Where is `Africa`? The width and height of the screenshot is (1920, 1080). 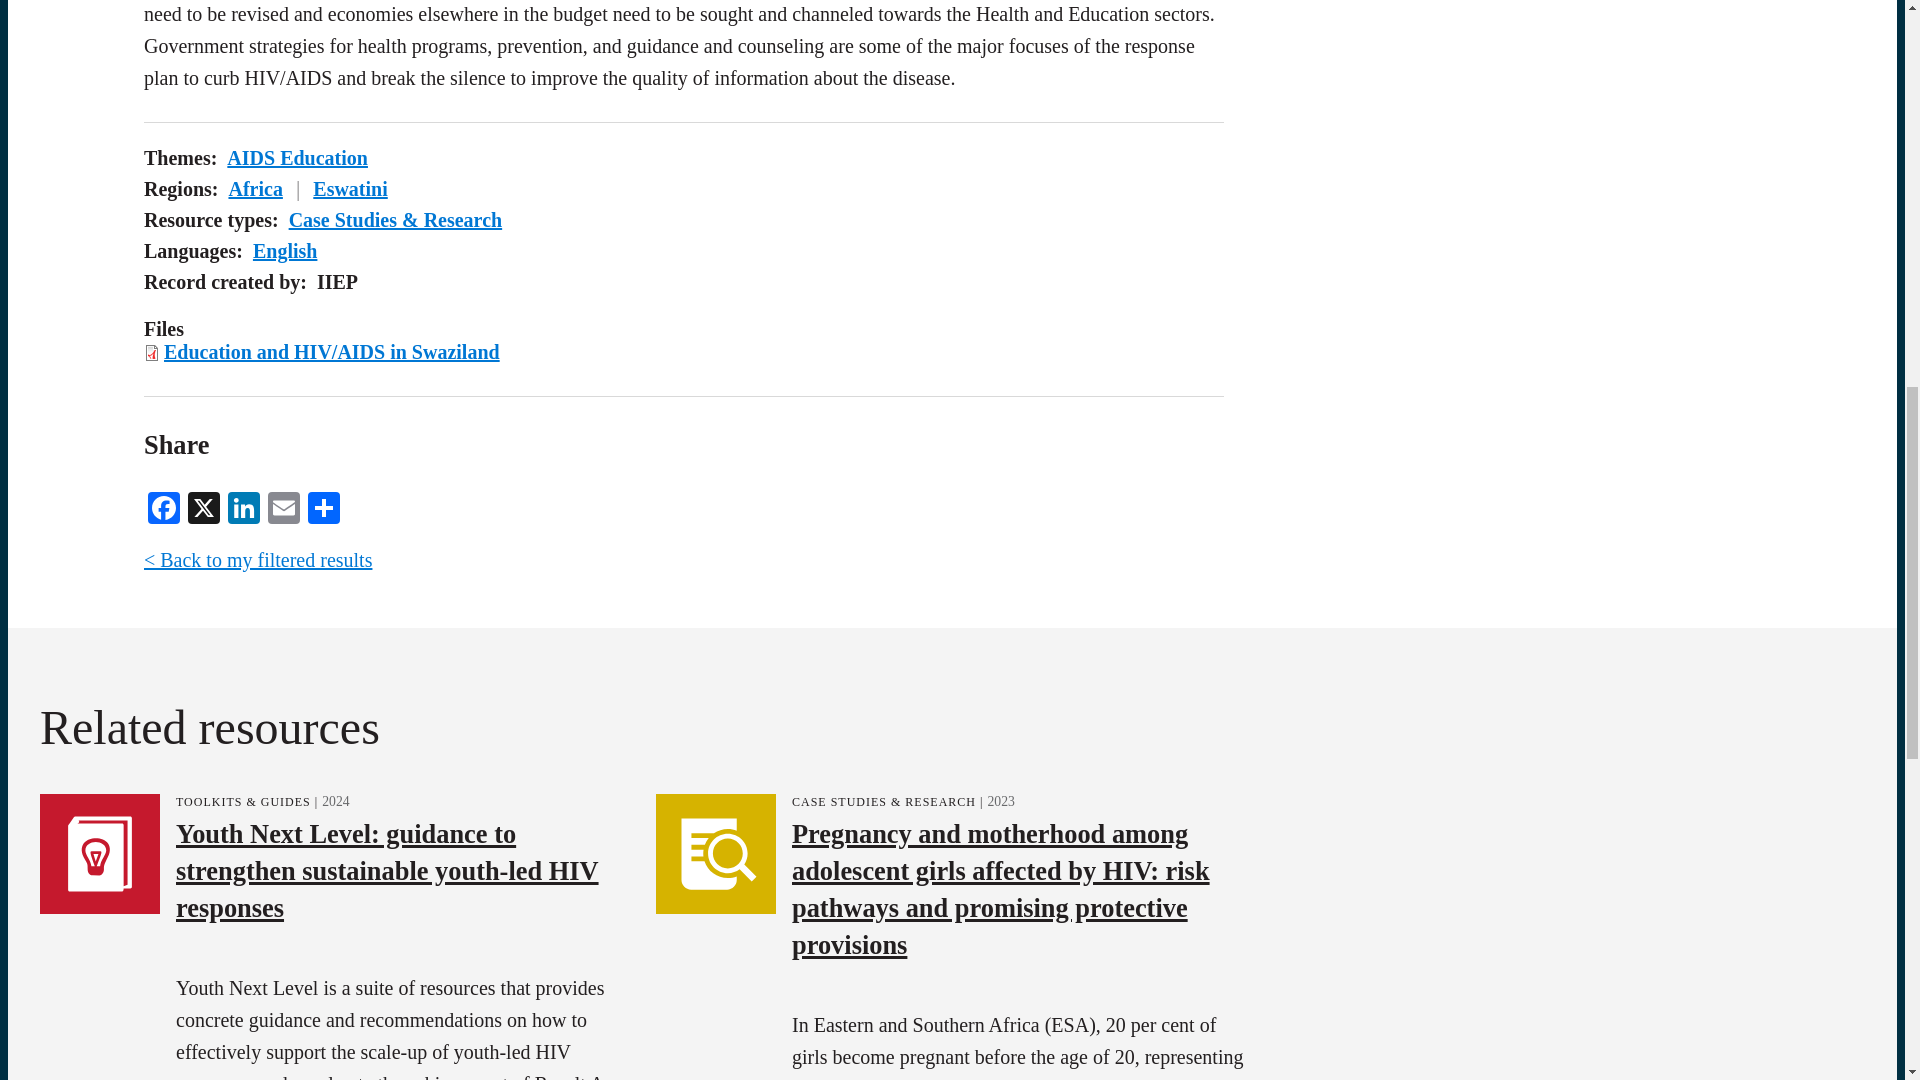
Africa is located at coordinates (255, 188).